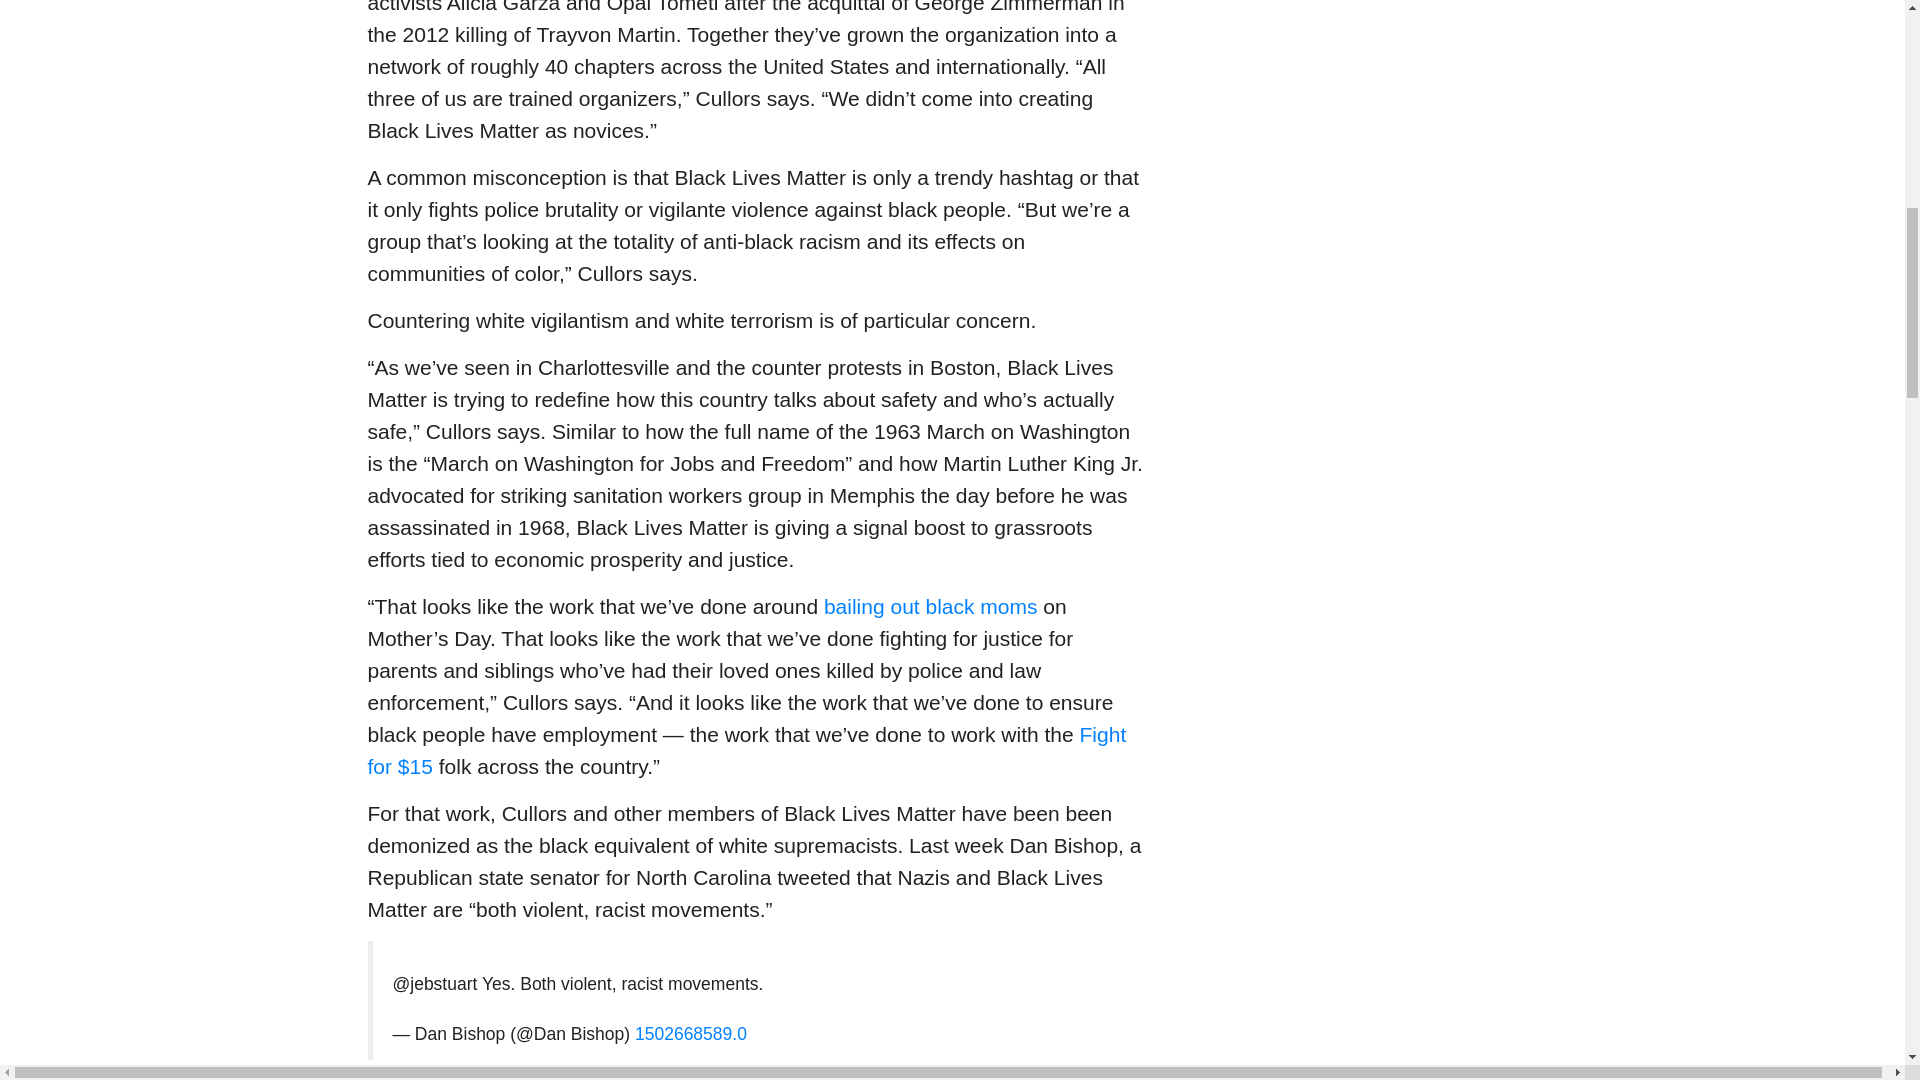 The width and height of the screenshot is (1920, 1080). I want to click on 1502668589.0, so click(690, 1034).